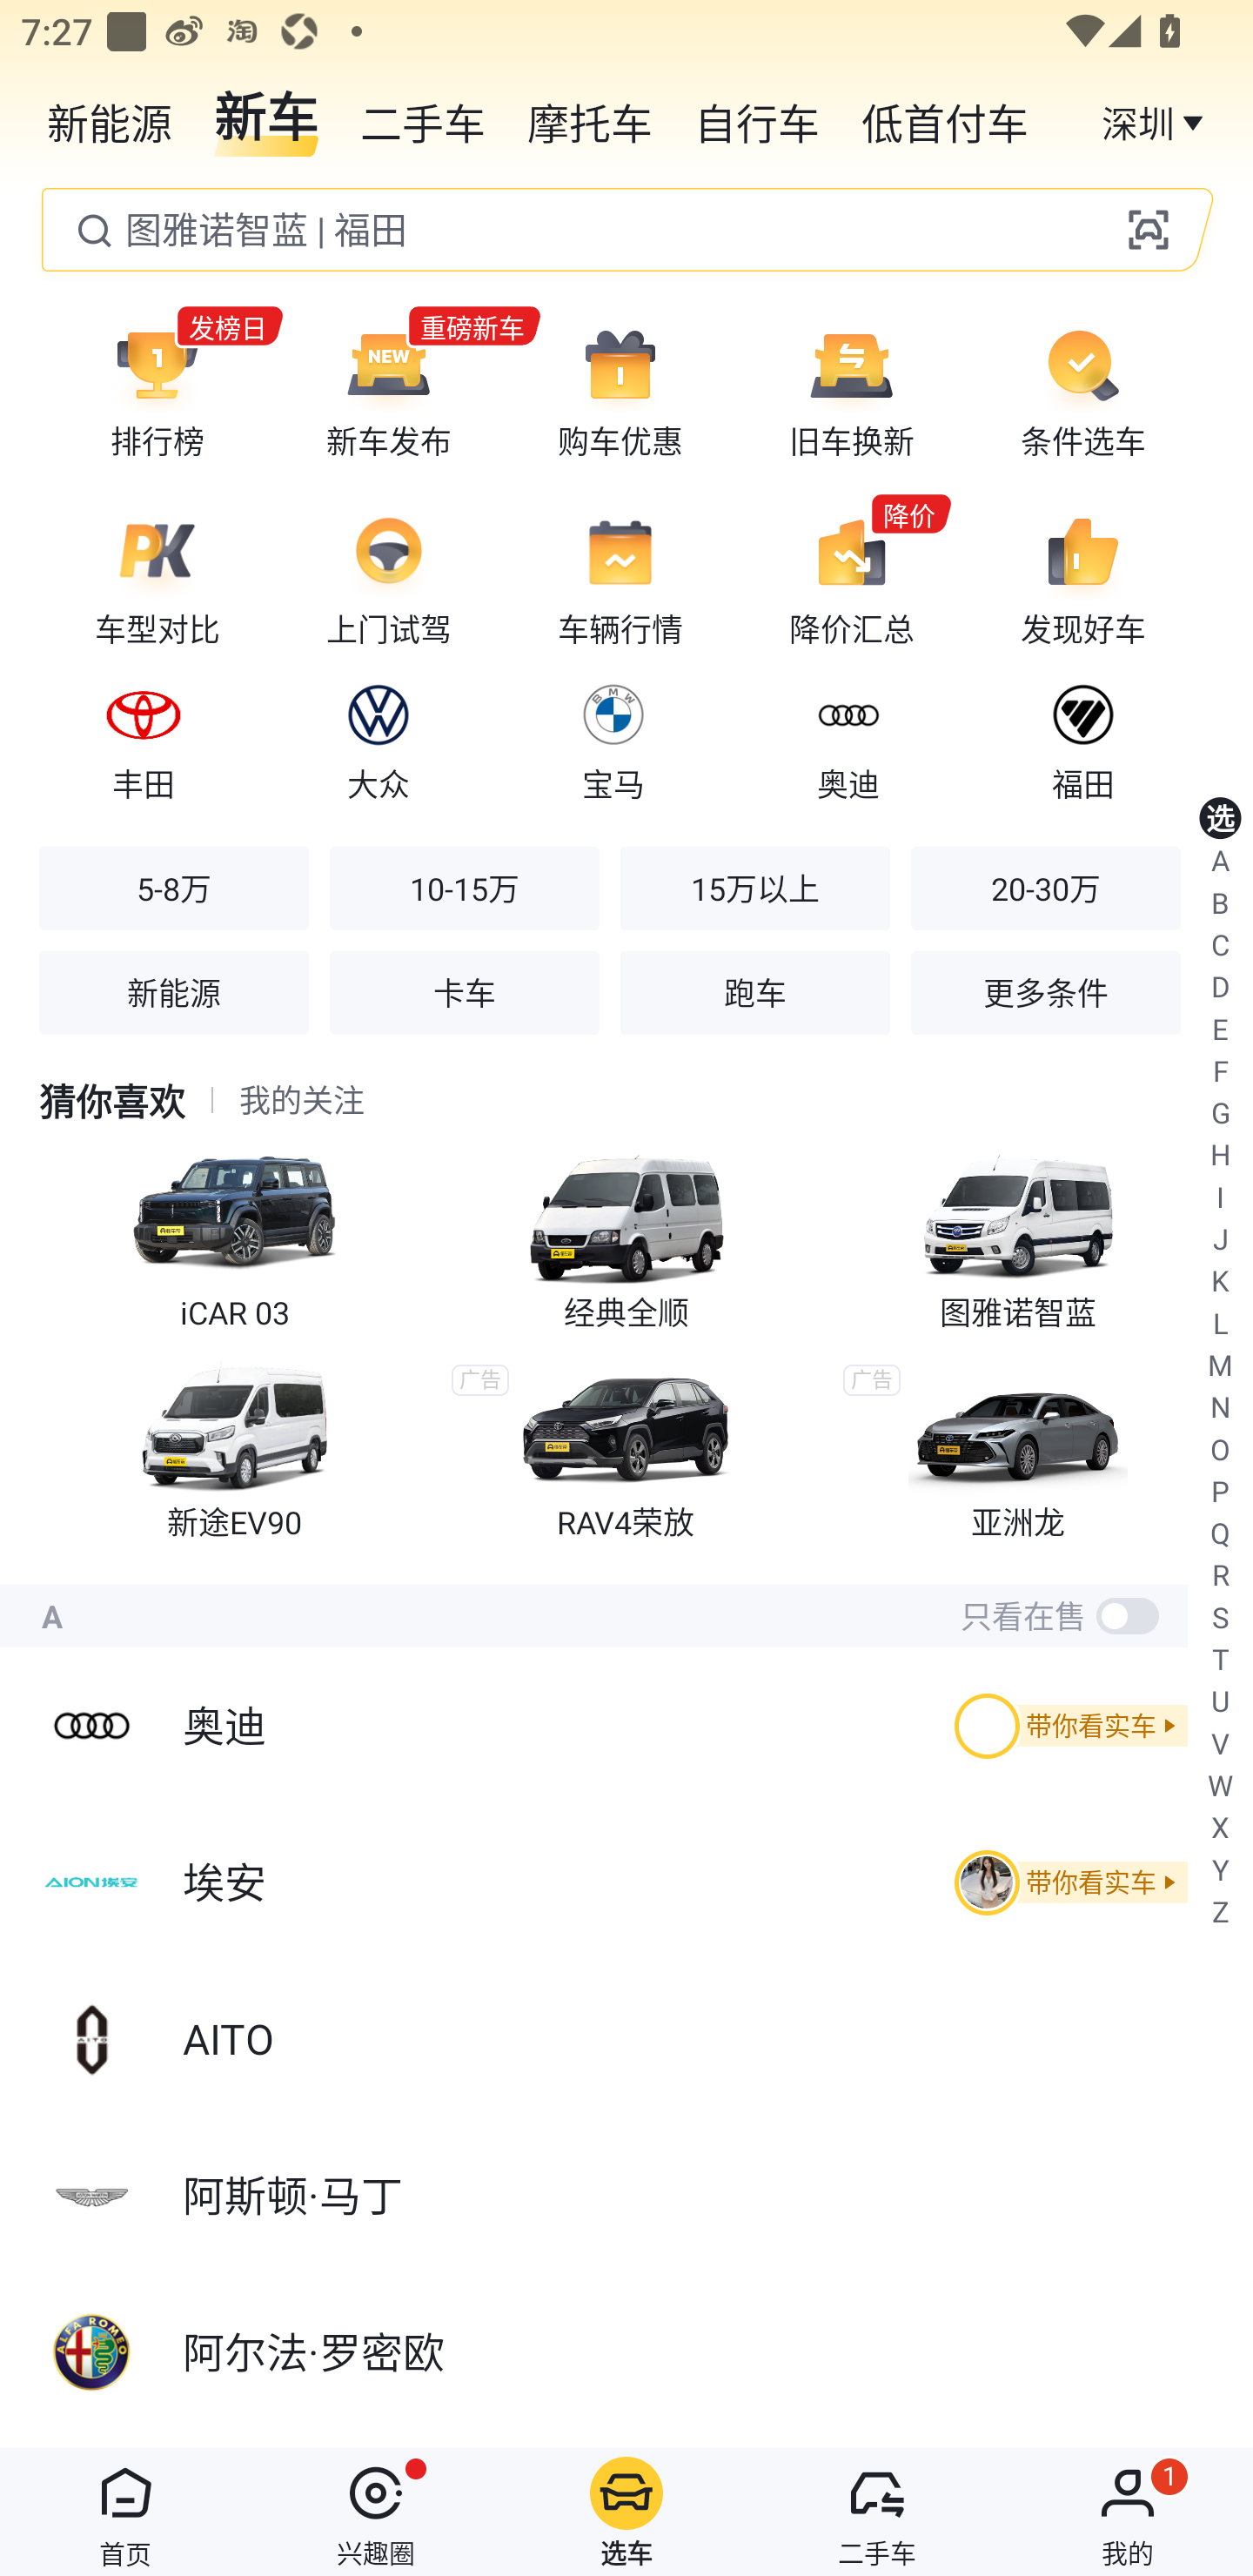  What do you see at coordinates (754, 992) in the screenshot?
I see `跑车` at bounding box center [754, 992].